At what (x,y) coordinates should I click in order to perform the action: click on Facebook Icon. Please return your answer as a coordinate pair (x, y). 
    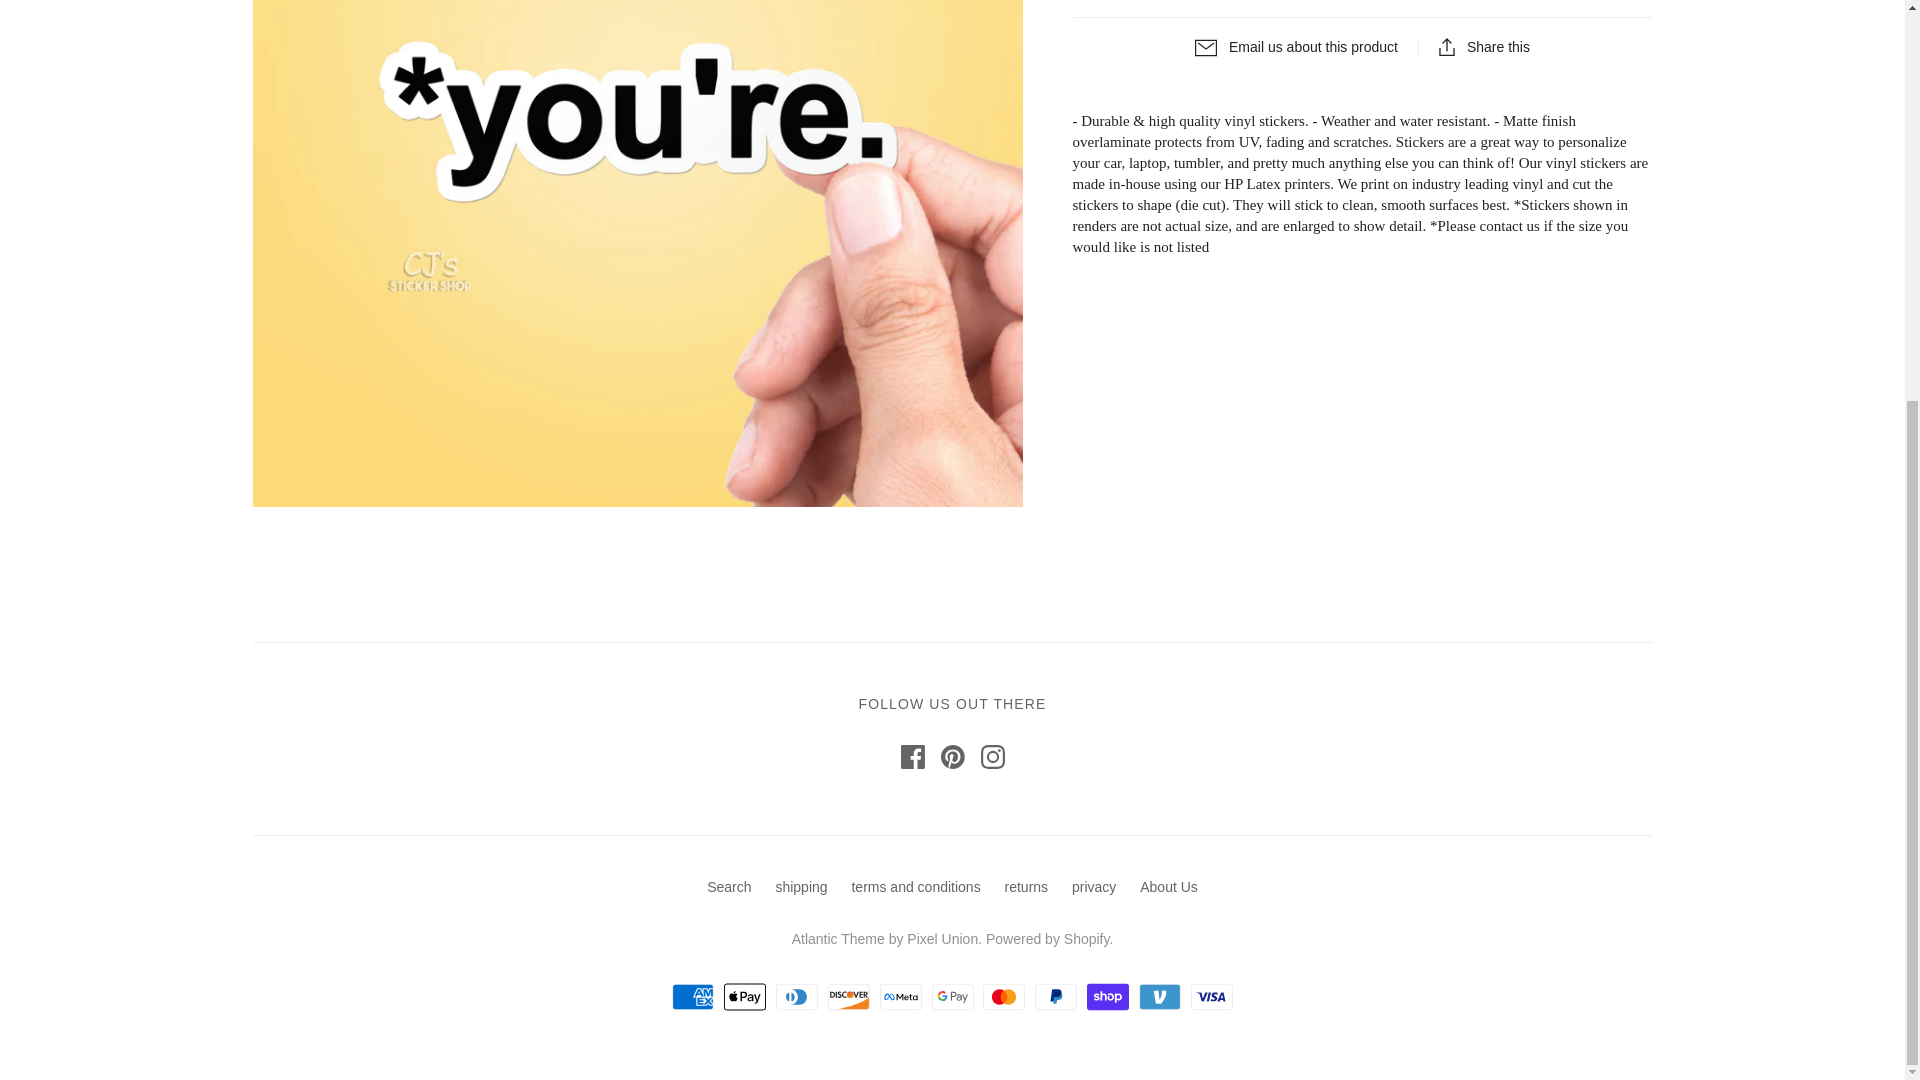
    Looking at the image, I should click on (912, 756).